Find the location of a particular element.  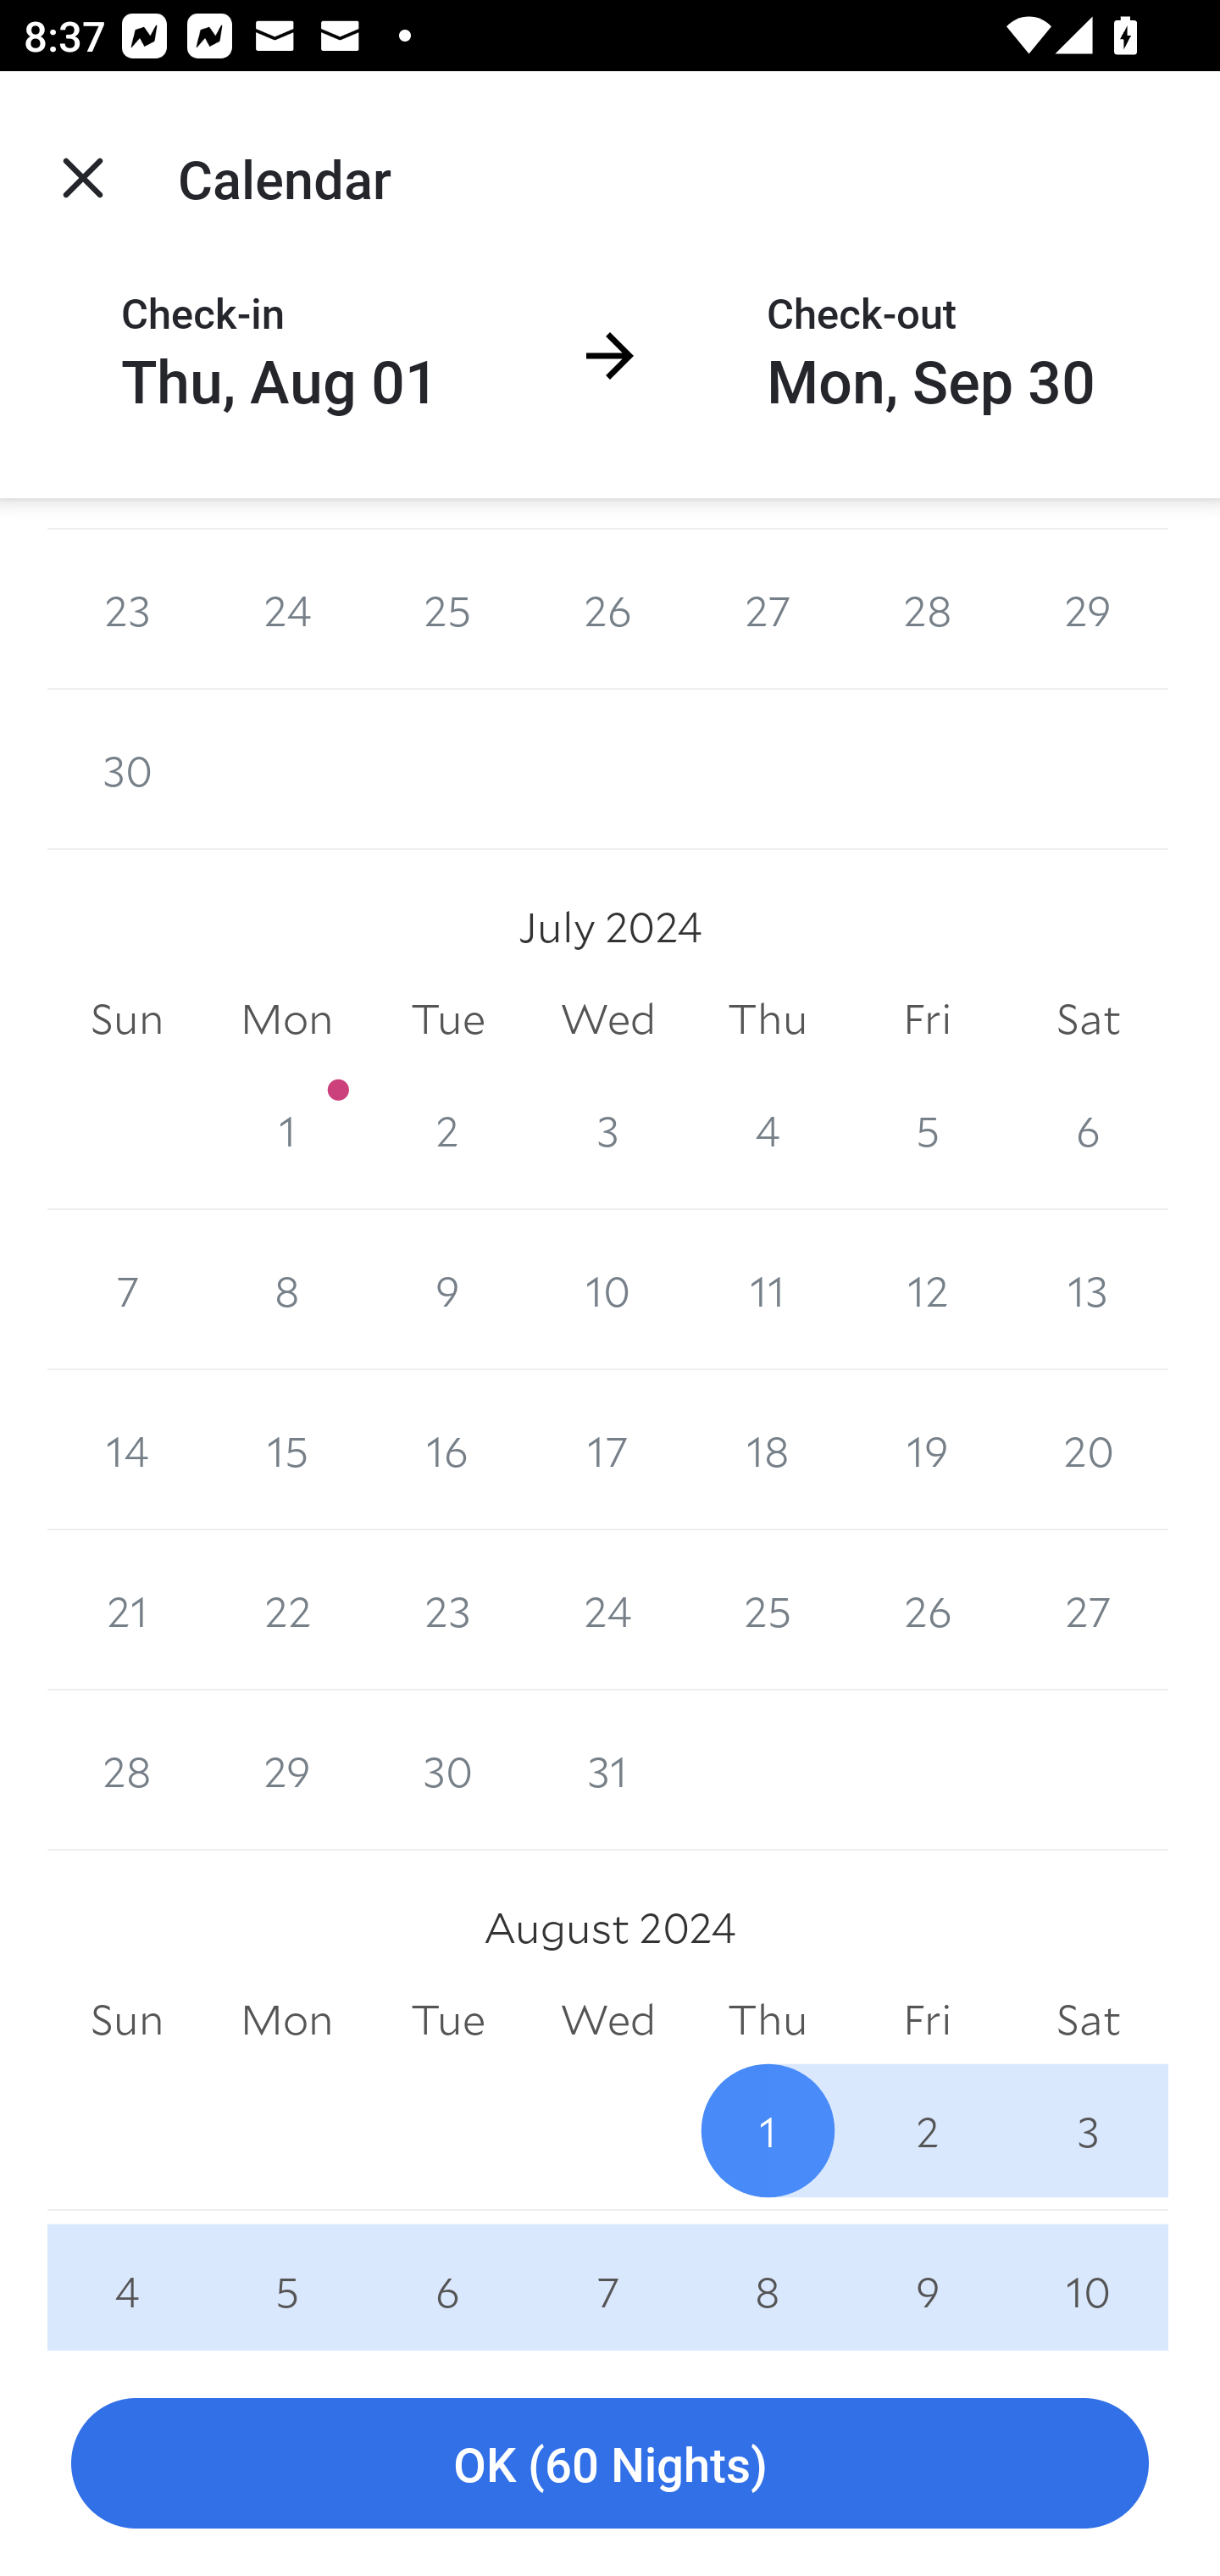

4 4 July 2024 is located at coordinates (768, 1130).